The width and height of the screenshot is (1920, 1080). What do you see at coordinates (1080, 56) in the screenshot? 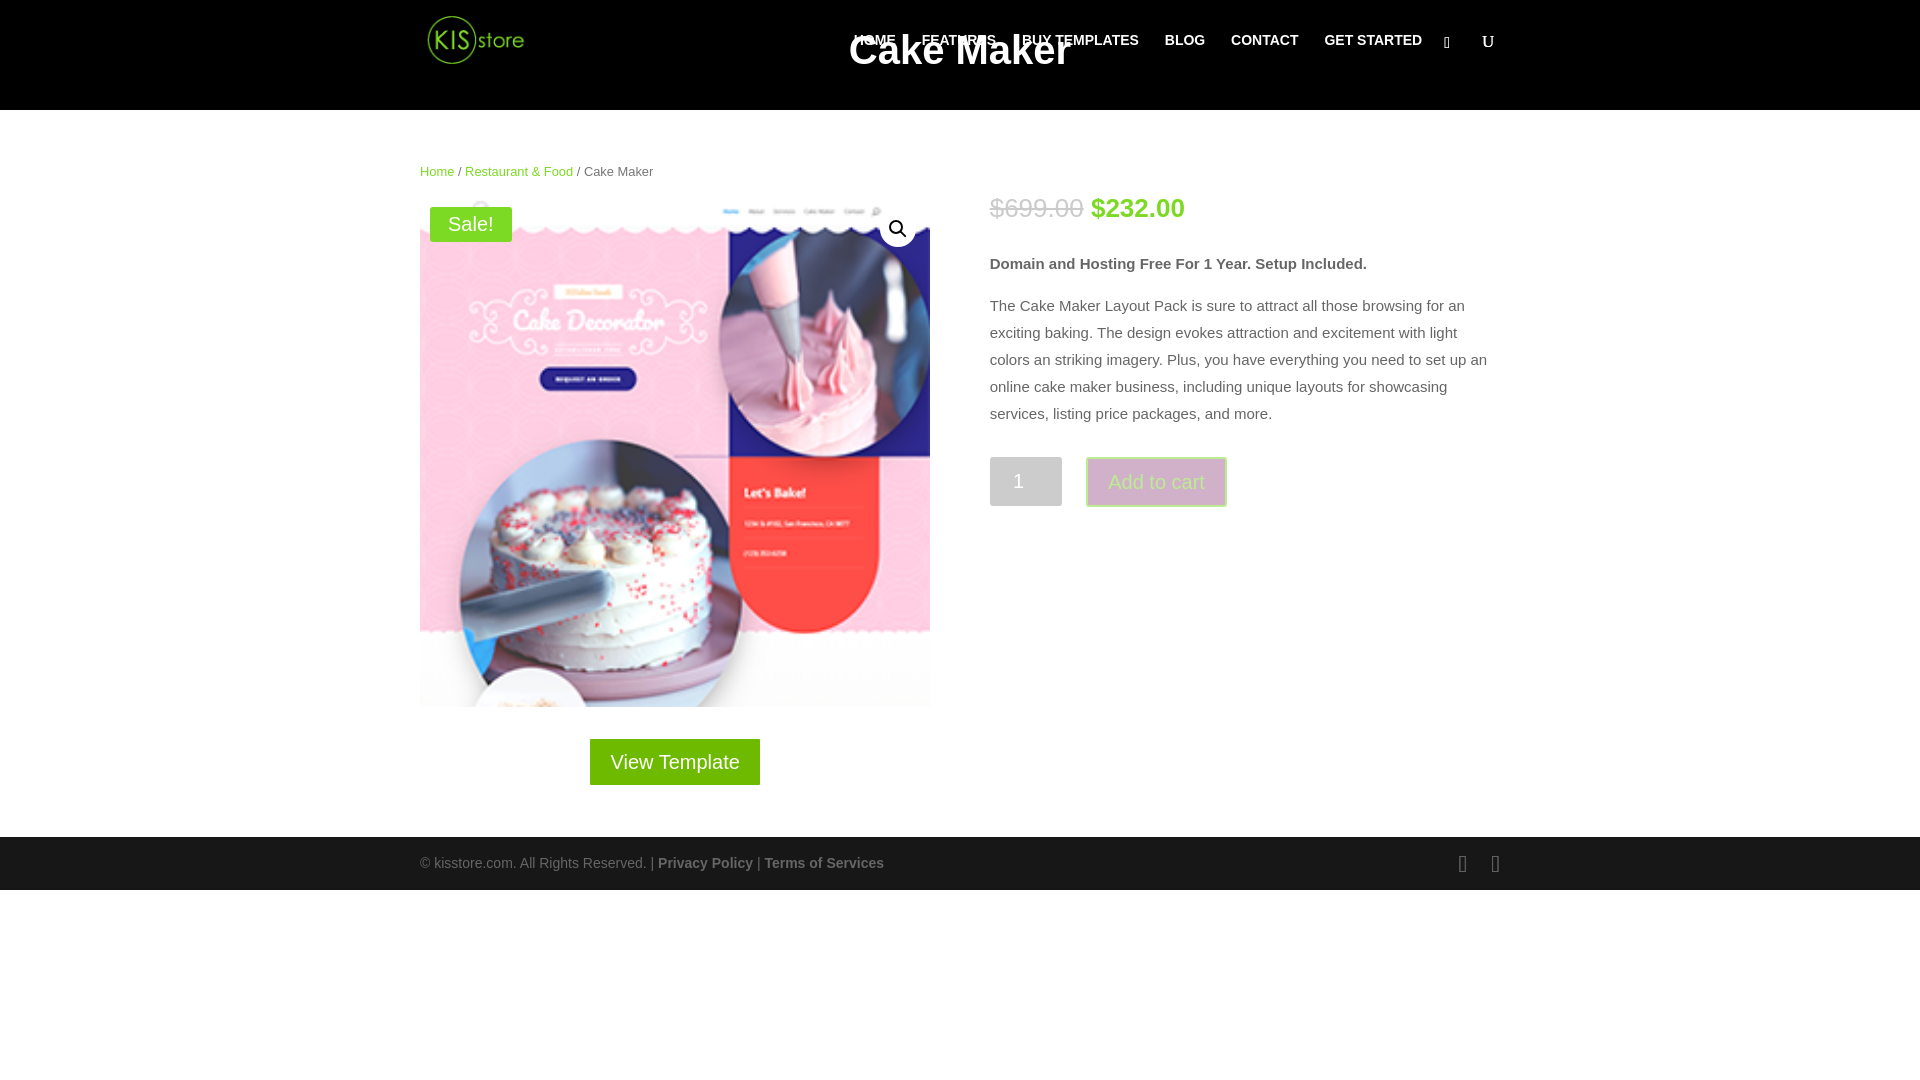
I see `BUY TEMPLATES` at bounding box center [1080, 56].